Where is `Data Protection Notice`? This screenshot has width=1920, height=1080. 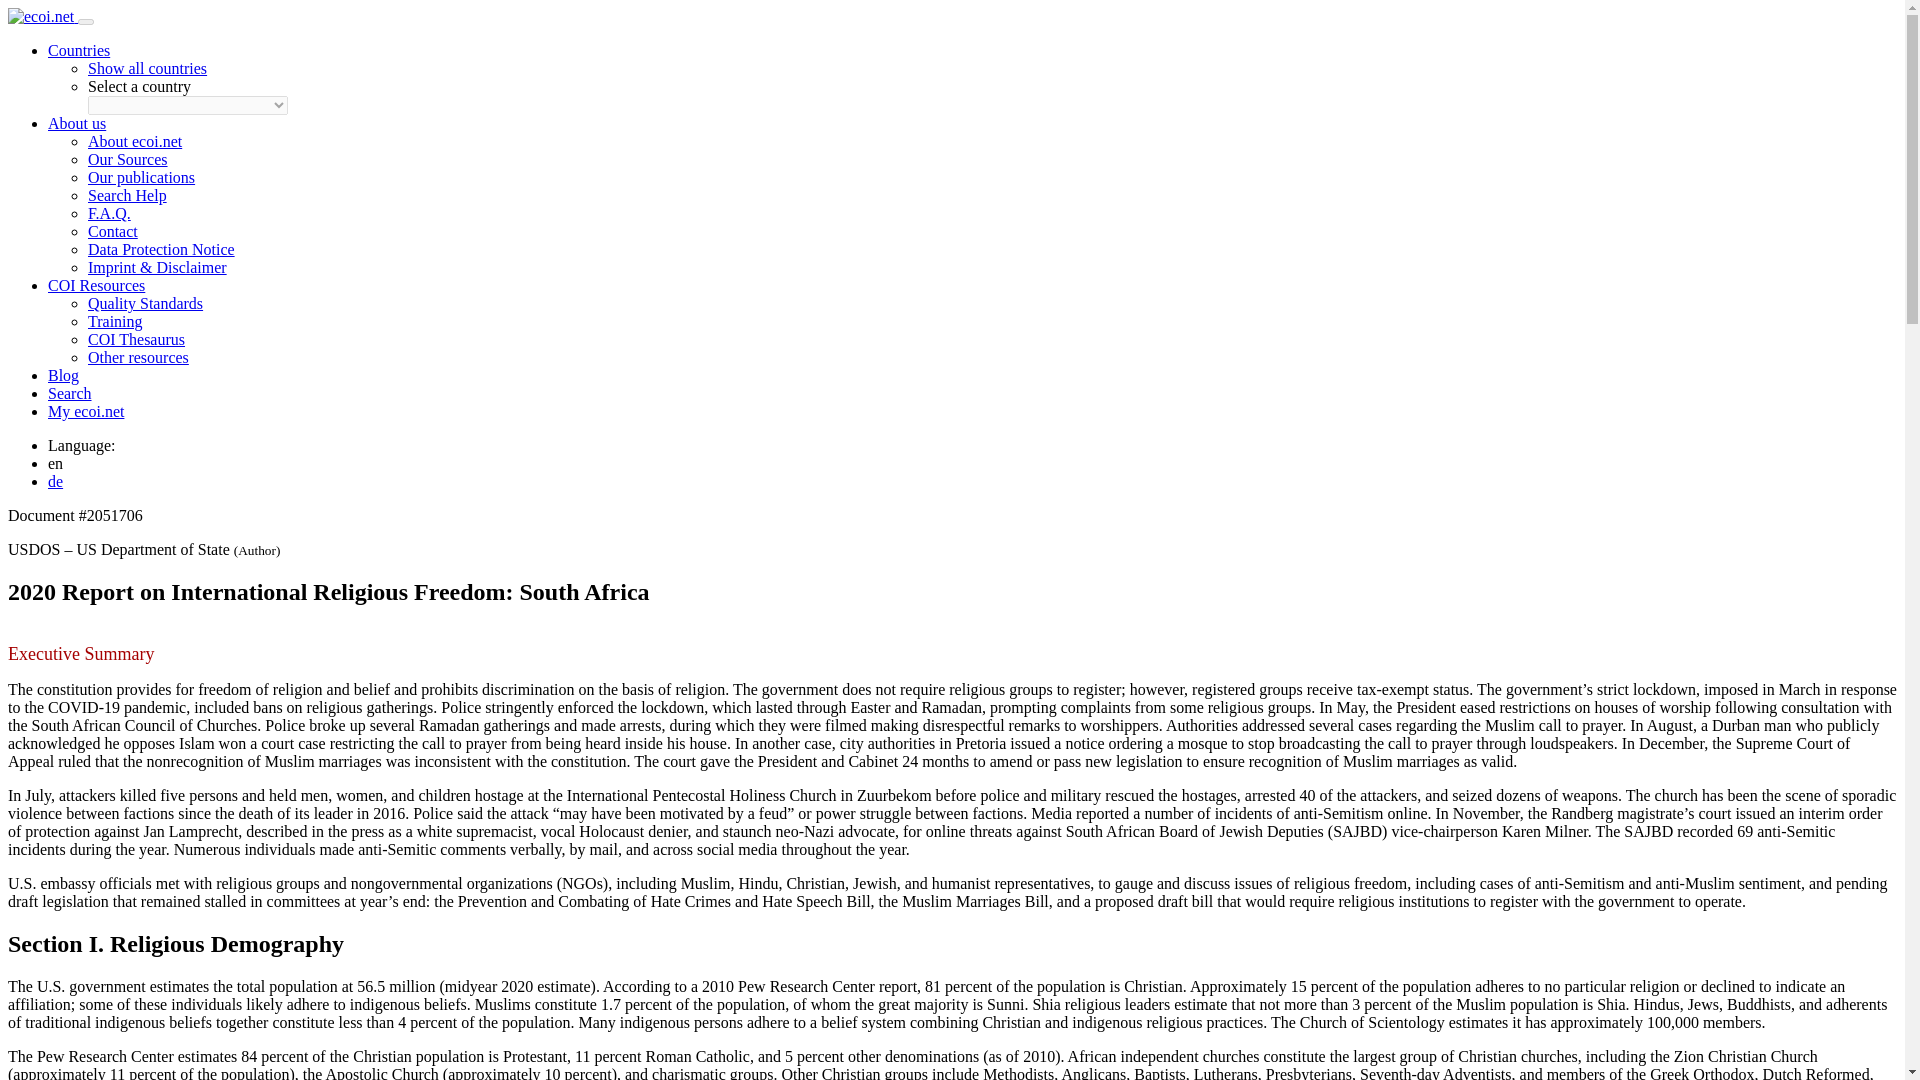 Data Protection Notice is located at coordinates (161, 249).